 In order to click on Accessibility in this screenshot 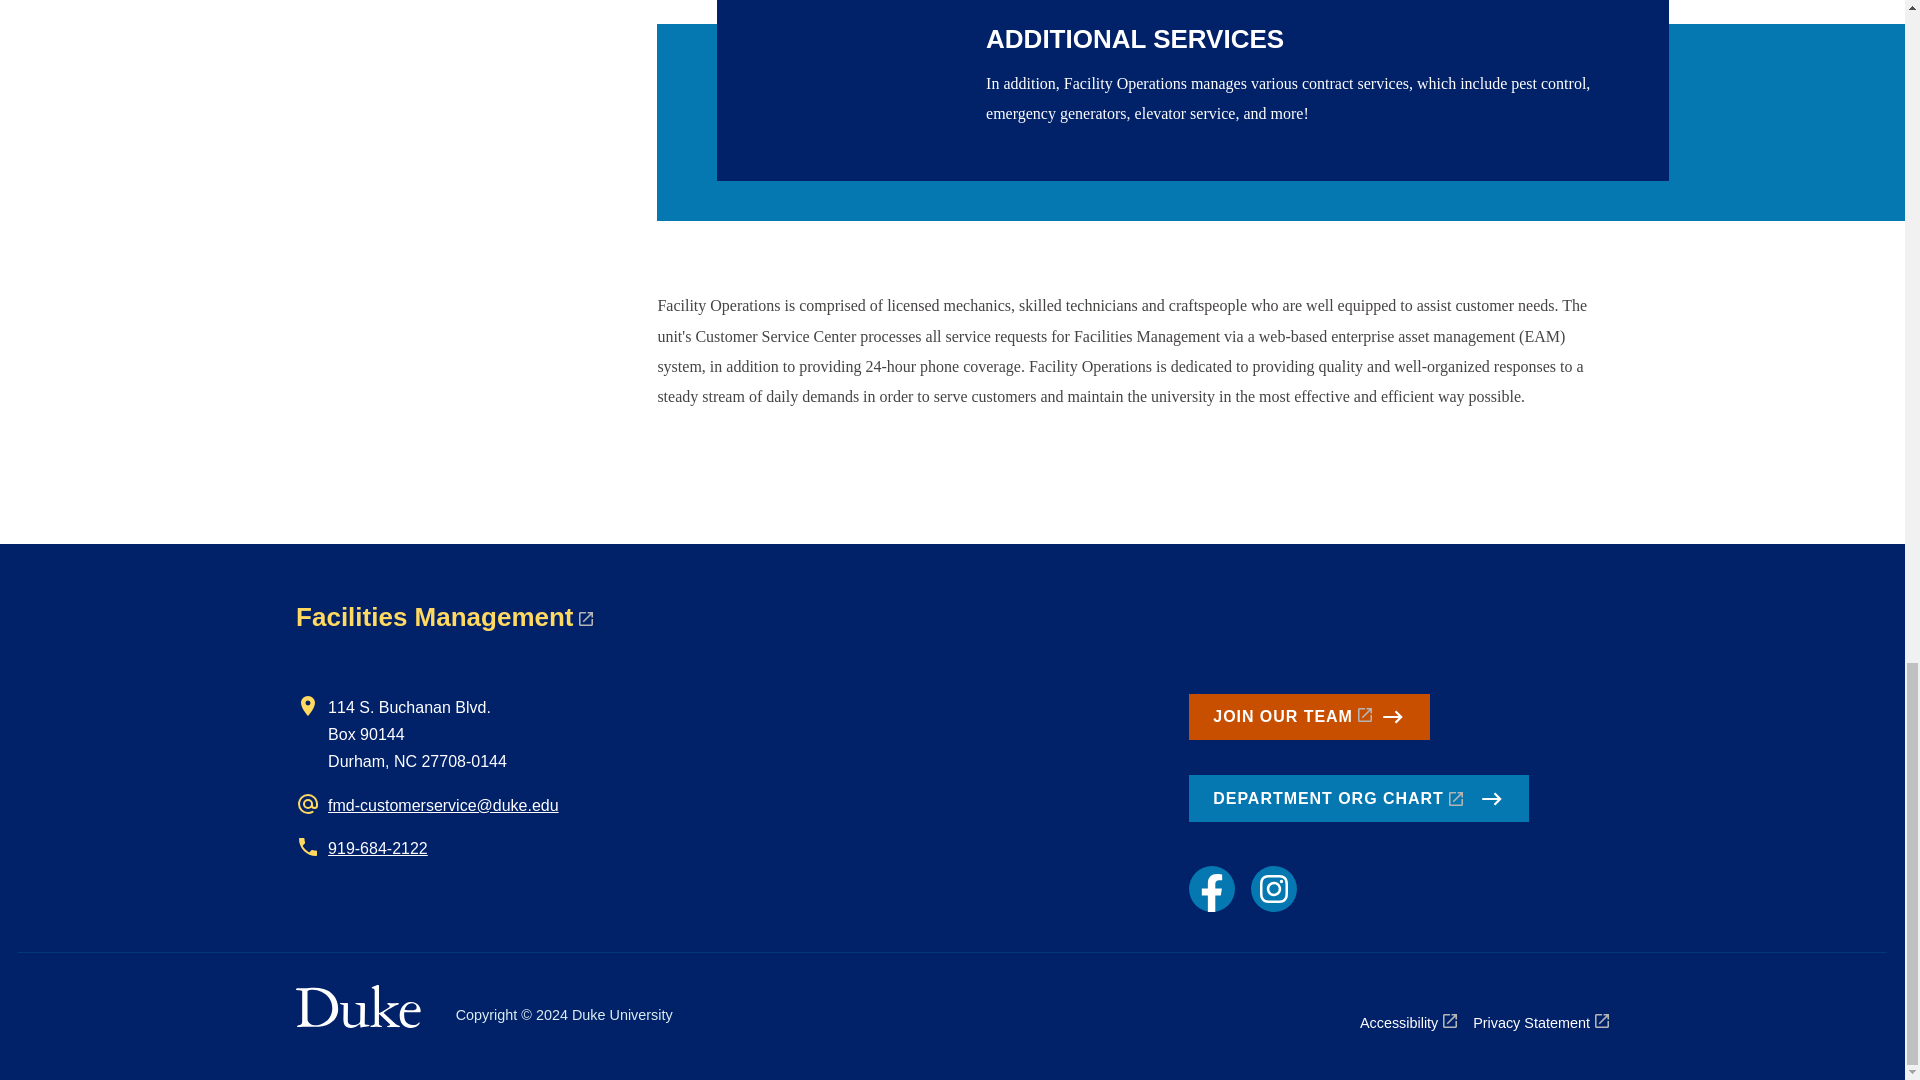, I will do `click(1408, 1022)`.